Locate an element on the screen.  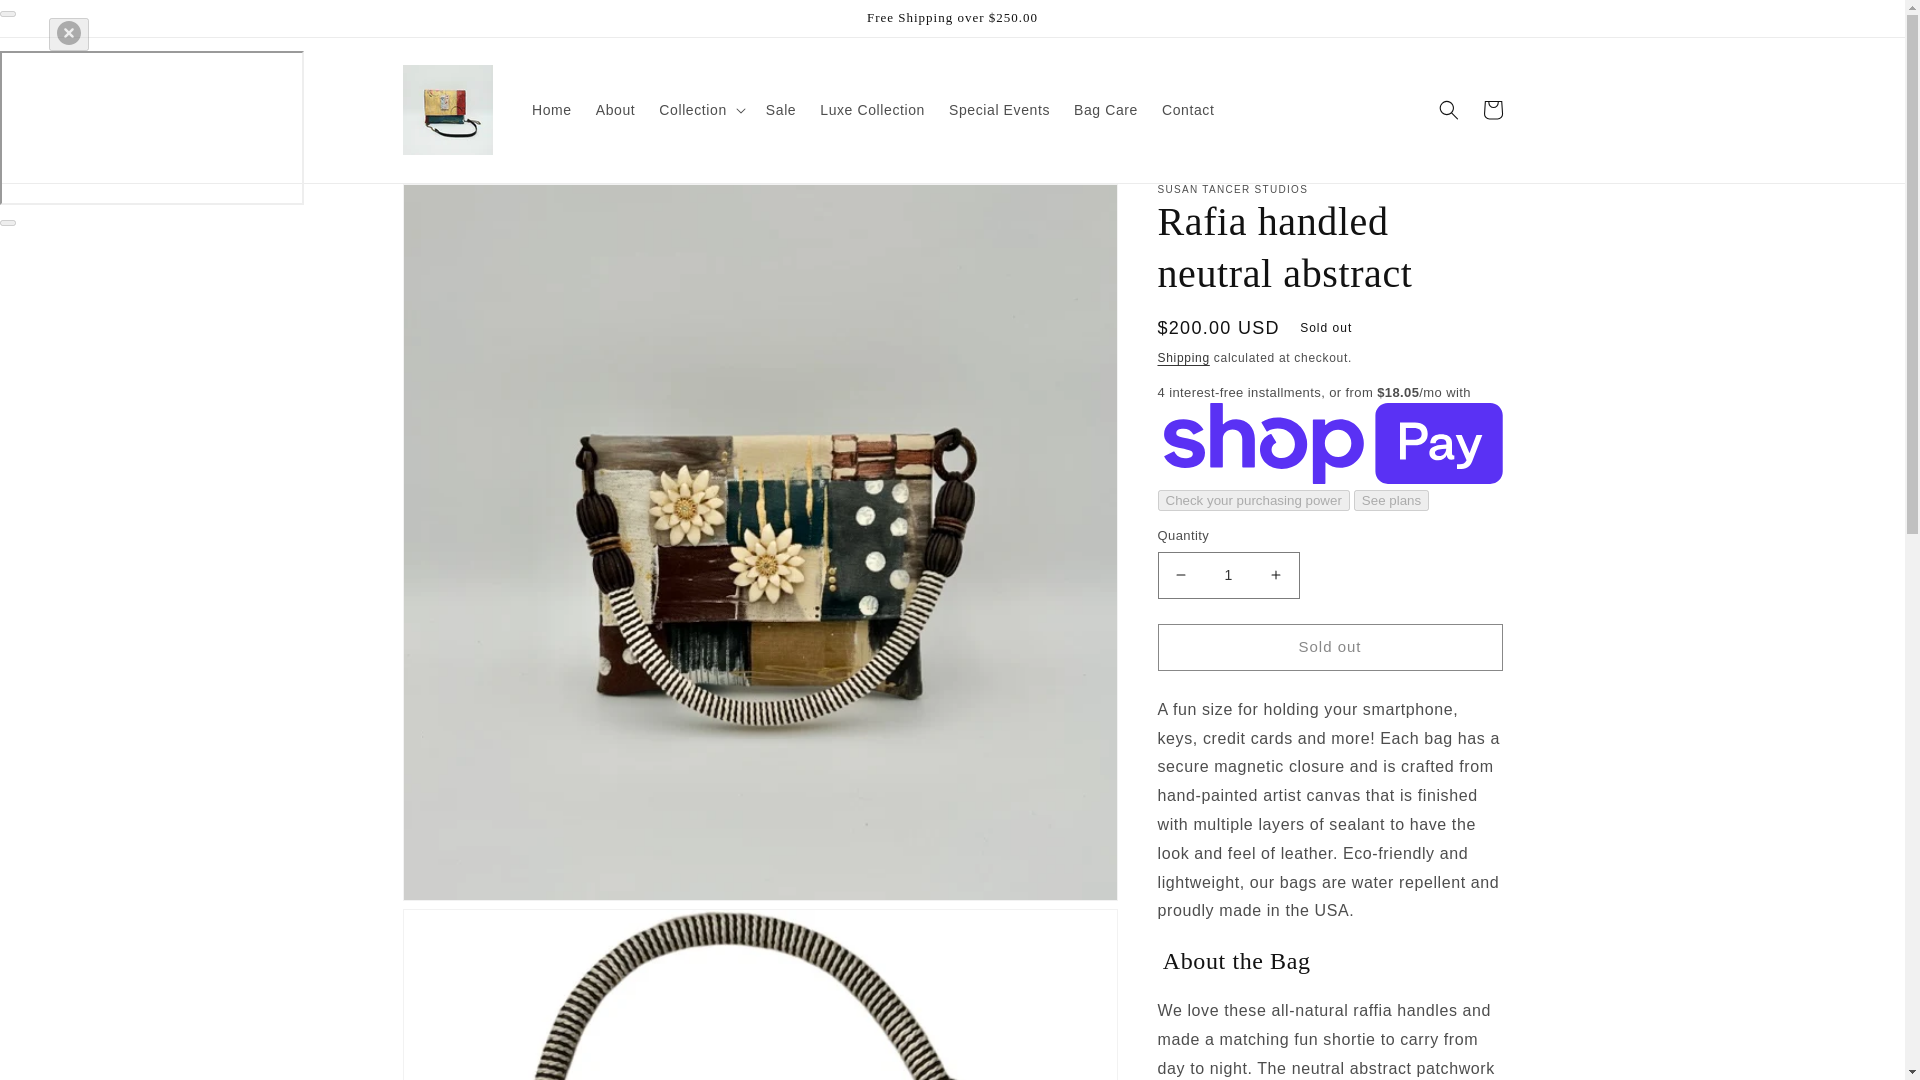
Cart is located at coordinates (1492, 109).